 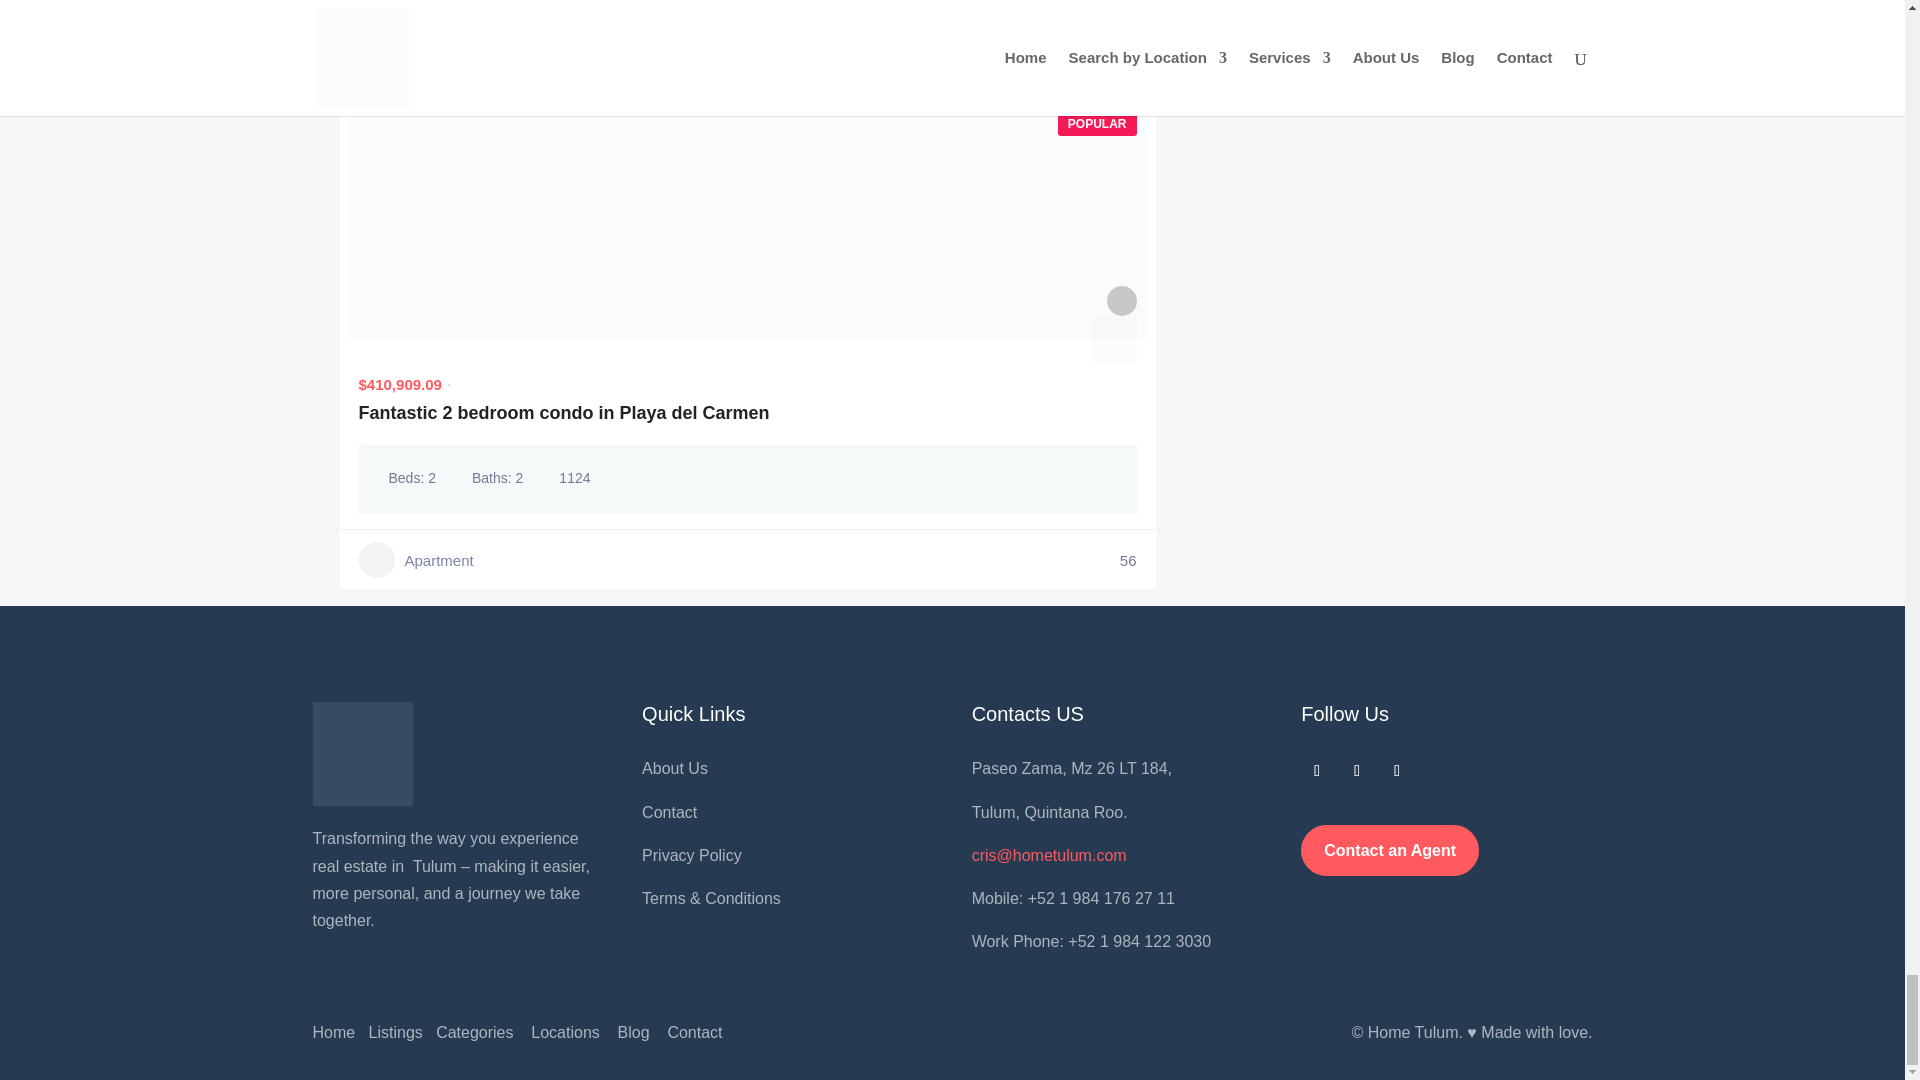 I want to click on Follow on Instagram, so click(x=1356, y=770).